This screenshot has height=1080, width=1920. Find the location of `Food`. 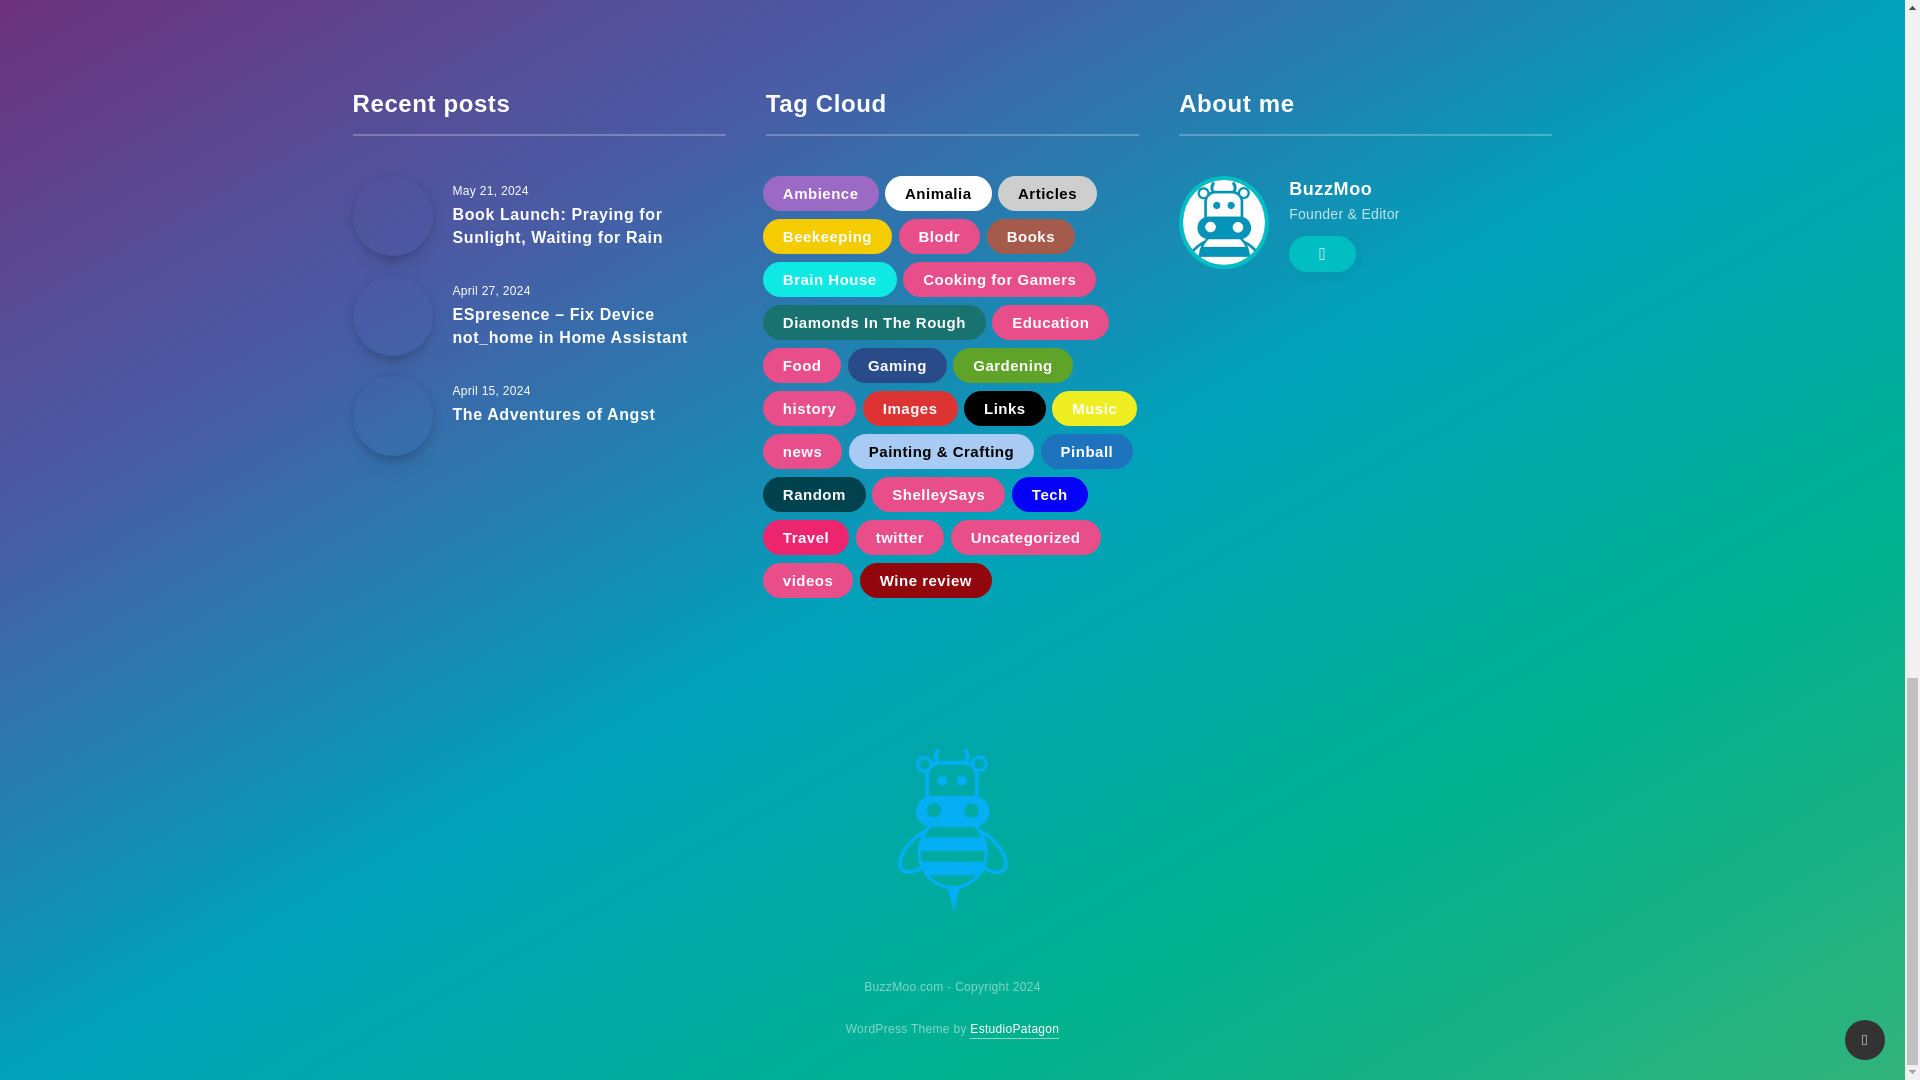

Food is located at coordinates (802, 365).